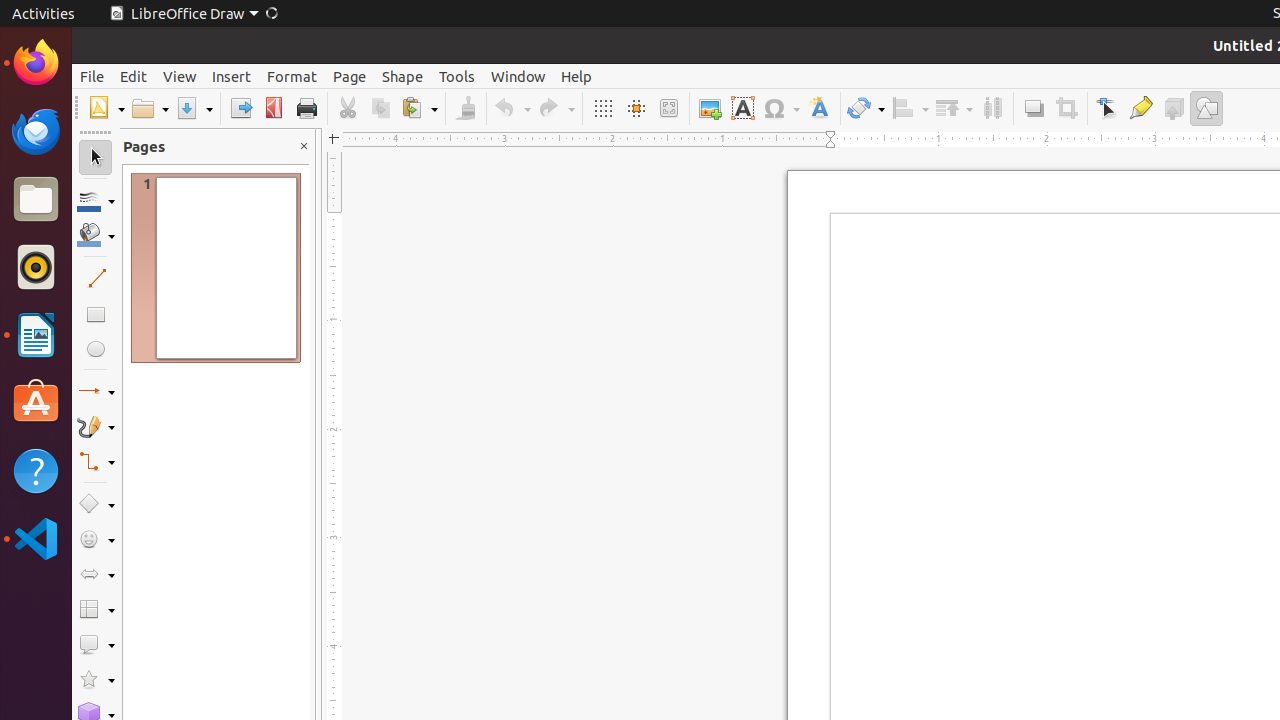 This screenshot has height=720, width=1280. What do you see at coordinates (518, 76) in the screenshot?
I see `Window` at bounding box center [518, 76].